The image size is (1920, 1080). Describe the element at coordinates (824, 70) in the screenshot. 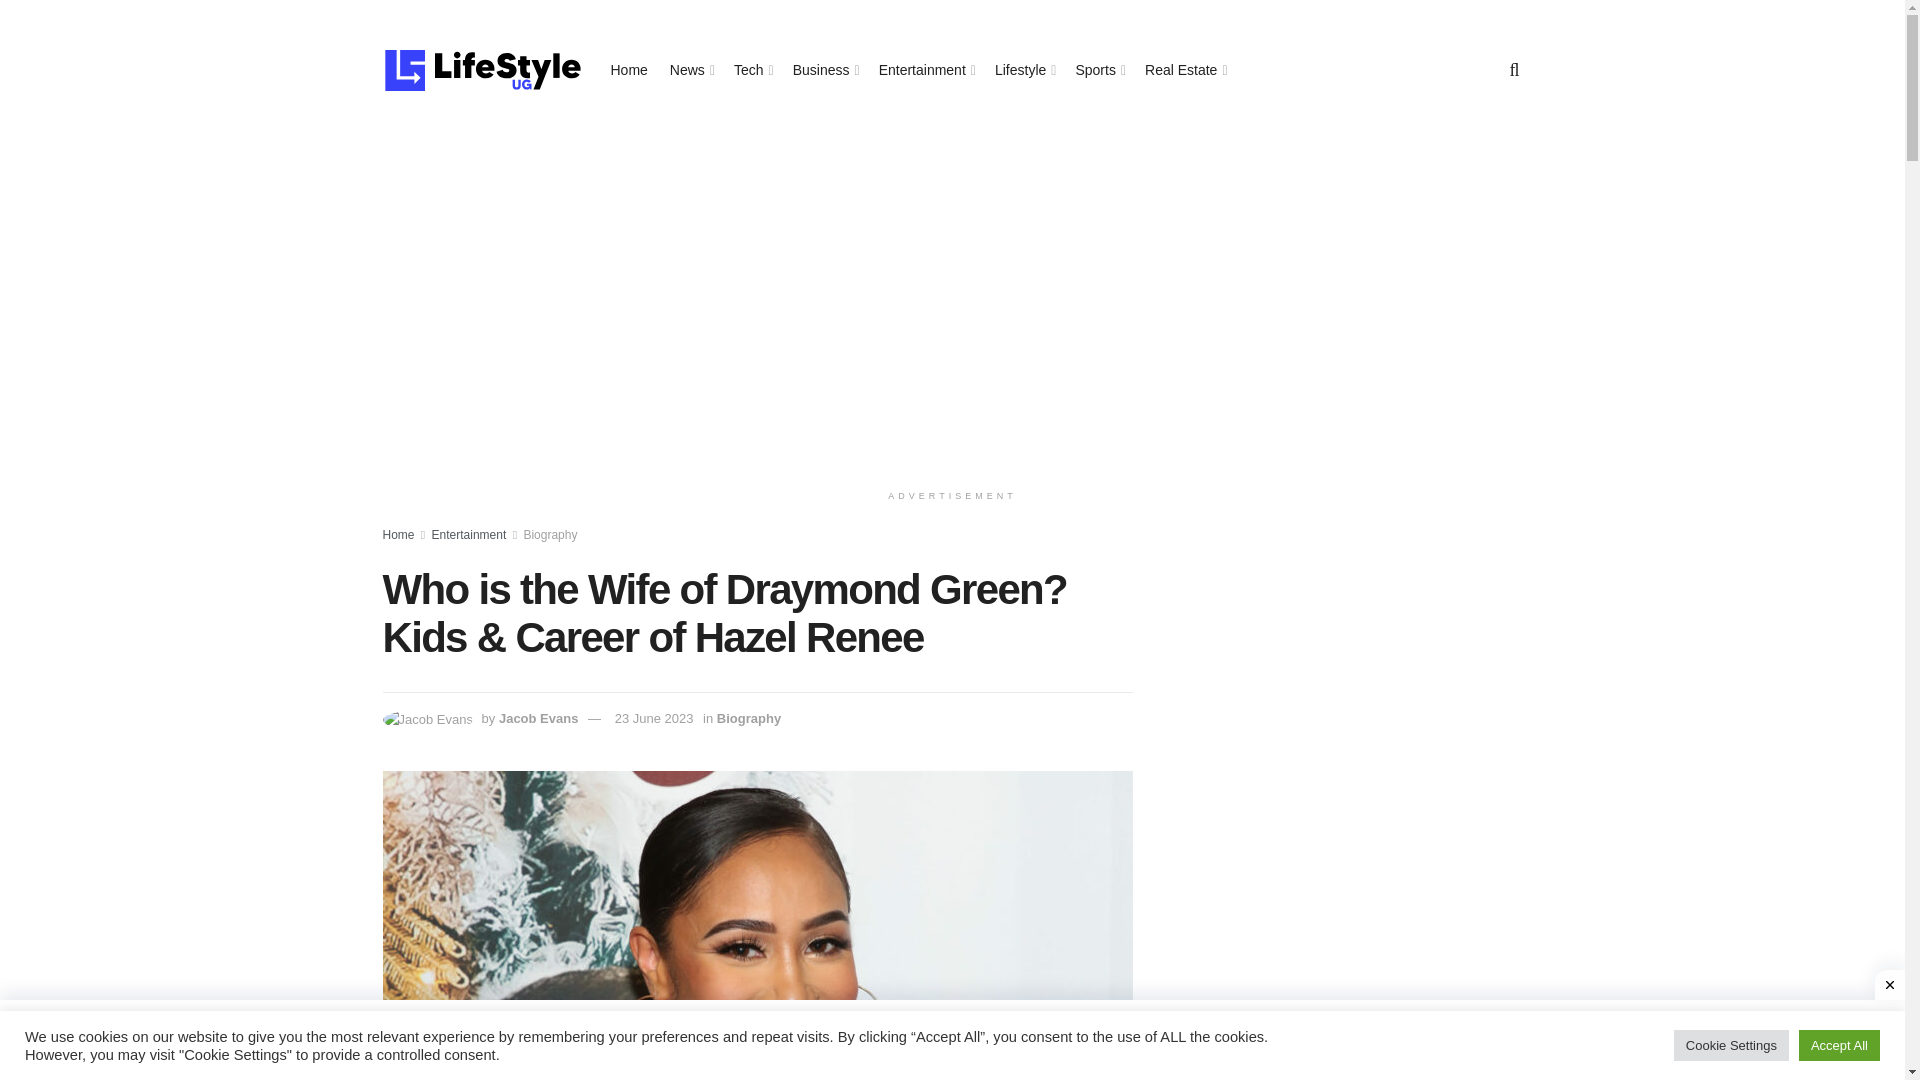

I see `Business` at that location.